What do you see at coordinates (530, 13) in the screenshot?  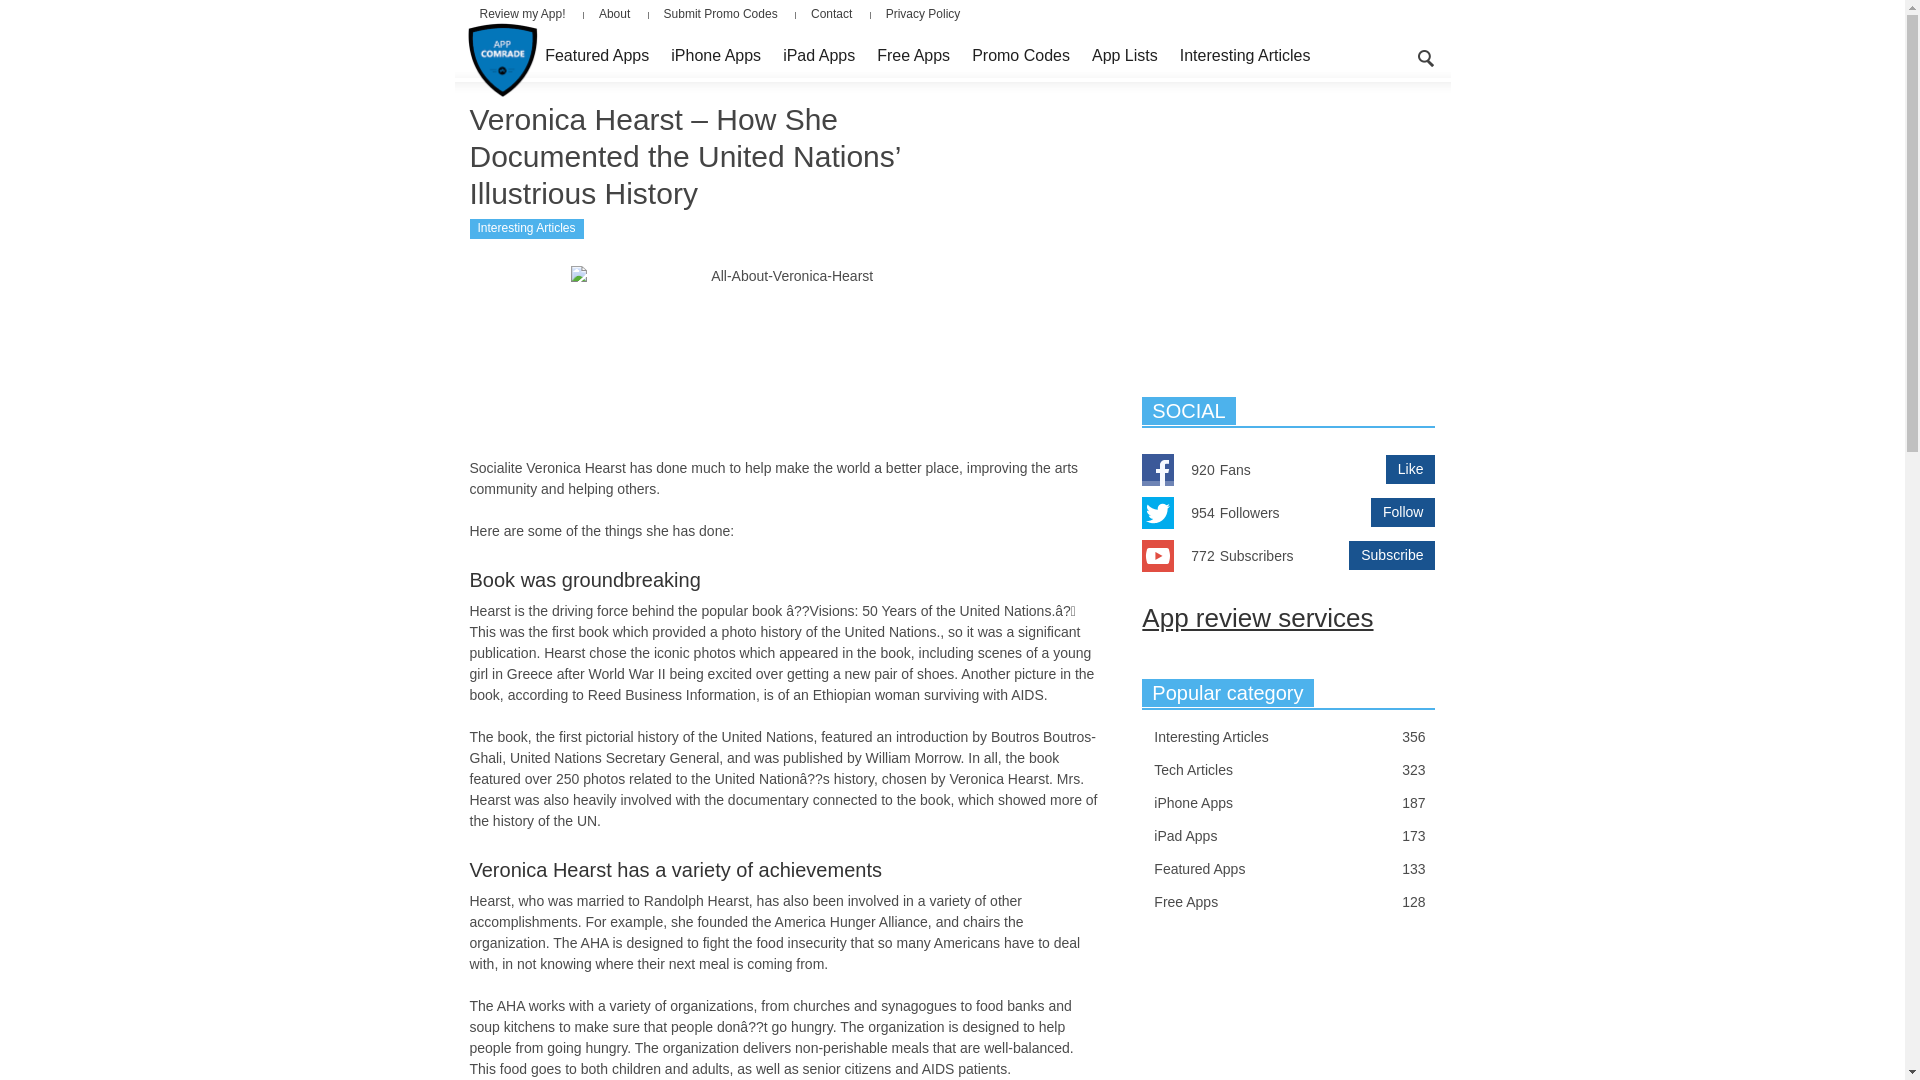 I see `Review my App!` at bounding box center [530, 13].